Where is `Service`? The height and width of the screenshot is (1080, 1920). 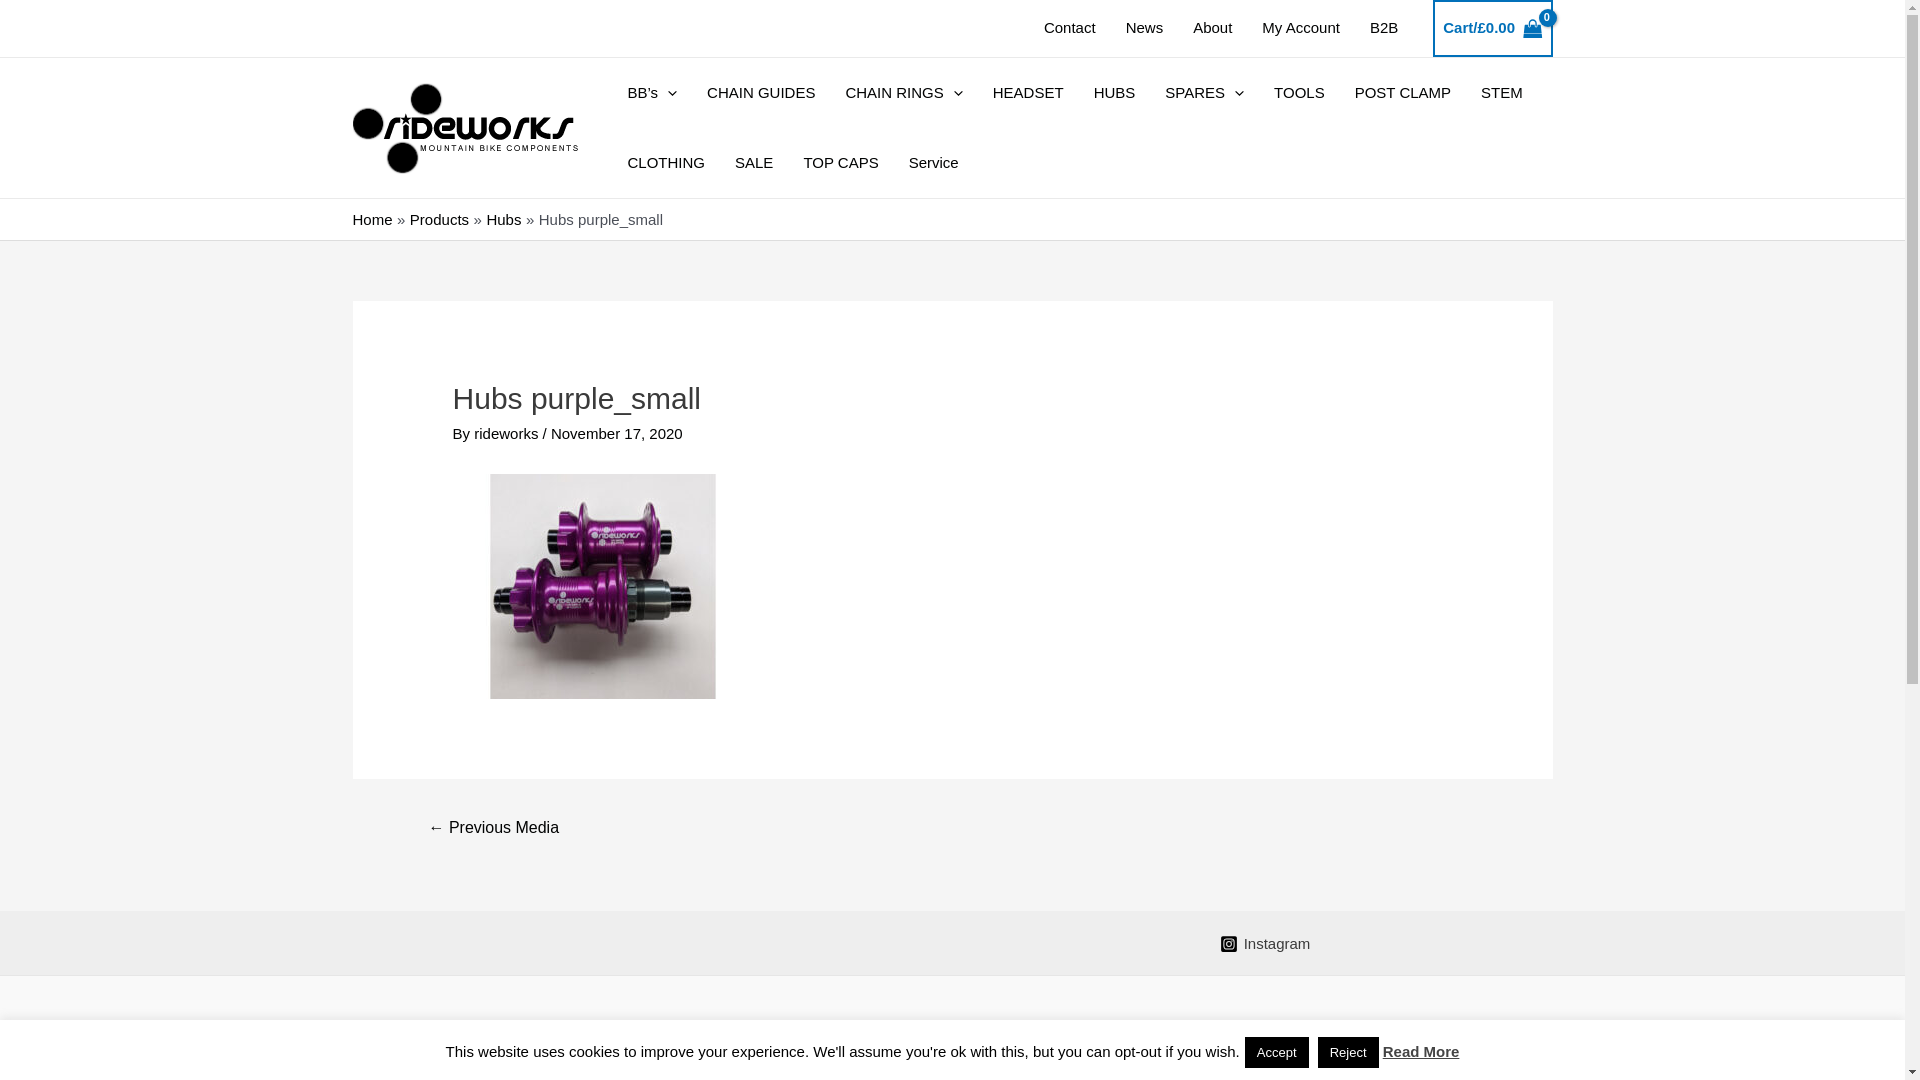
Service is located at coordinates (934, 163).